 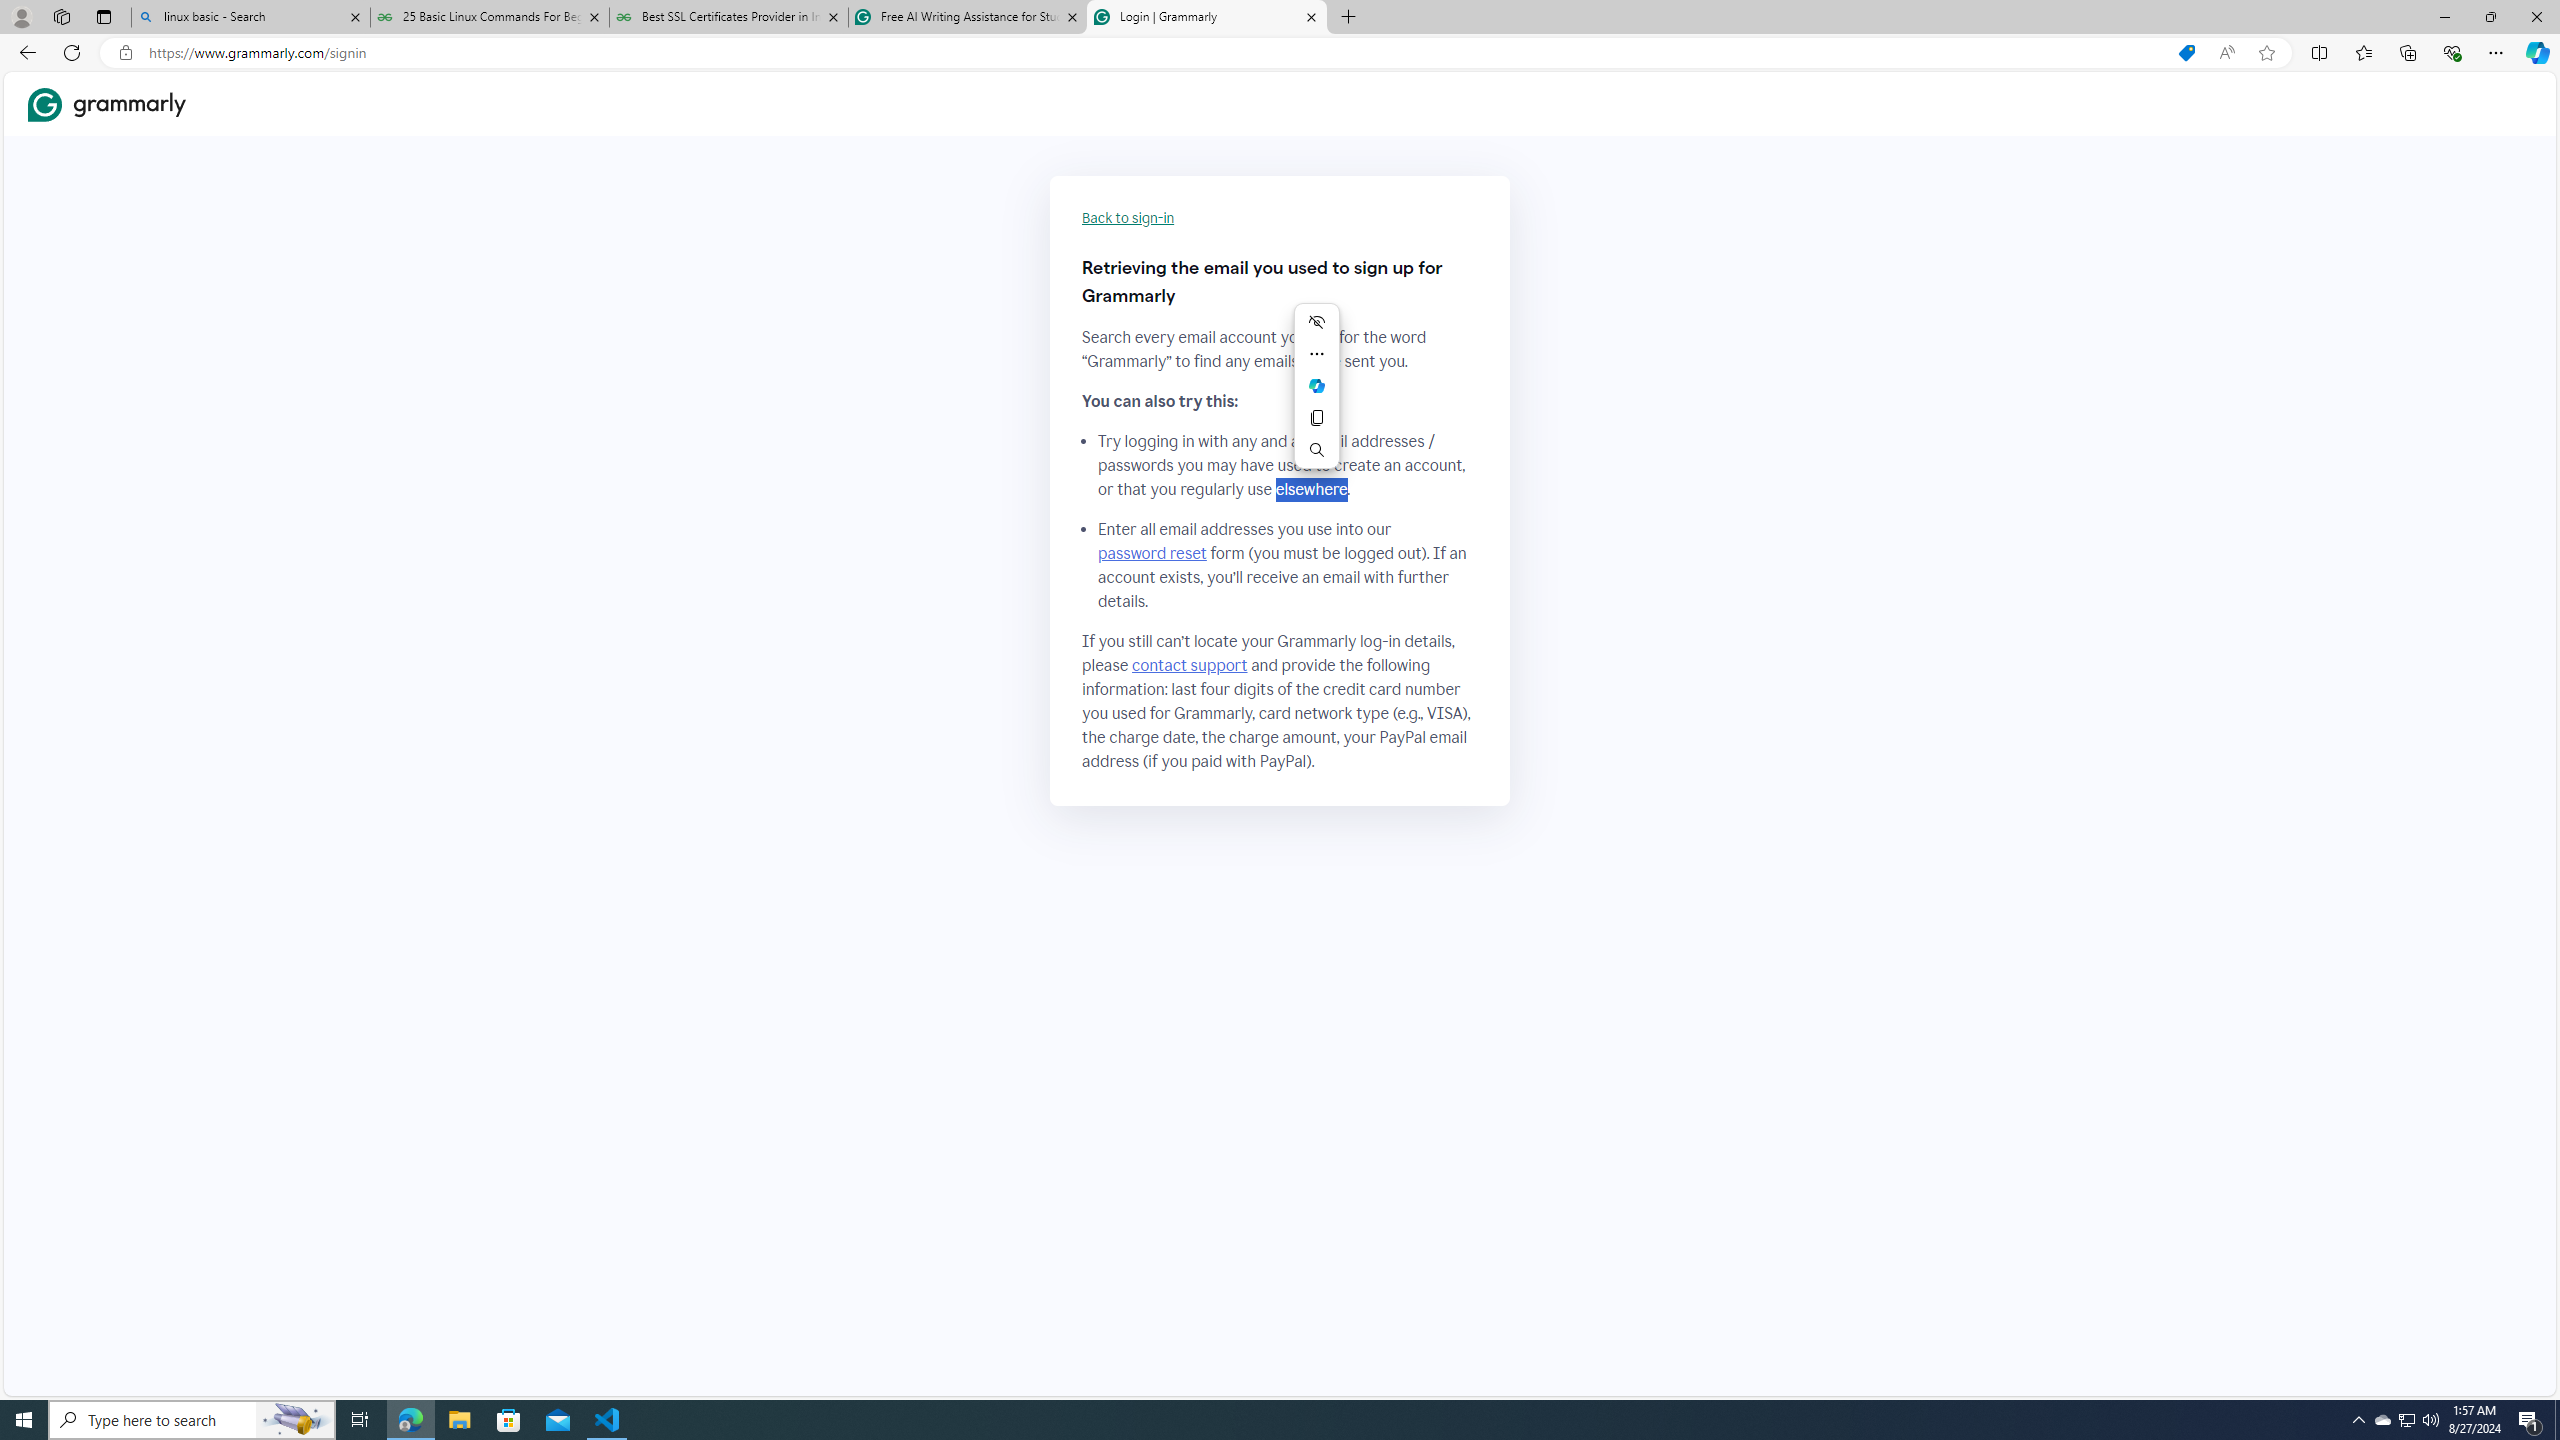 I want to click on Copy, so click(x=1316, y=417).